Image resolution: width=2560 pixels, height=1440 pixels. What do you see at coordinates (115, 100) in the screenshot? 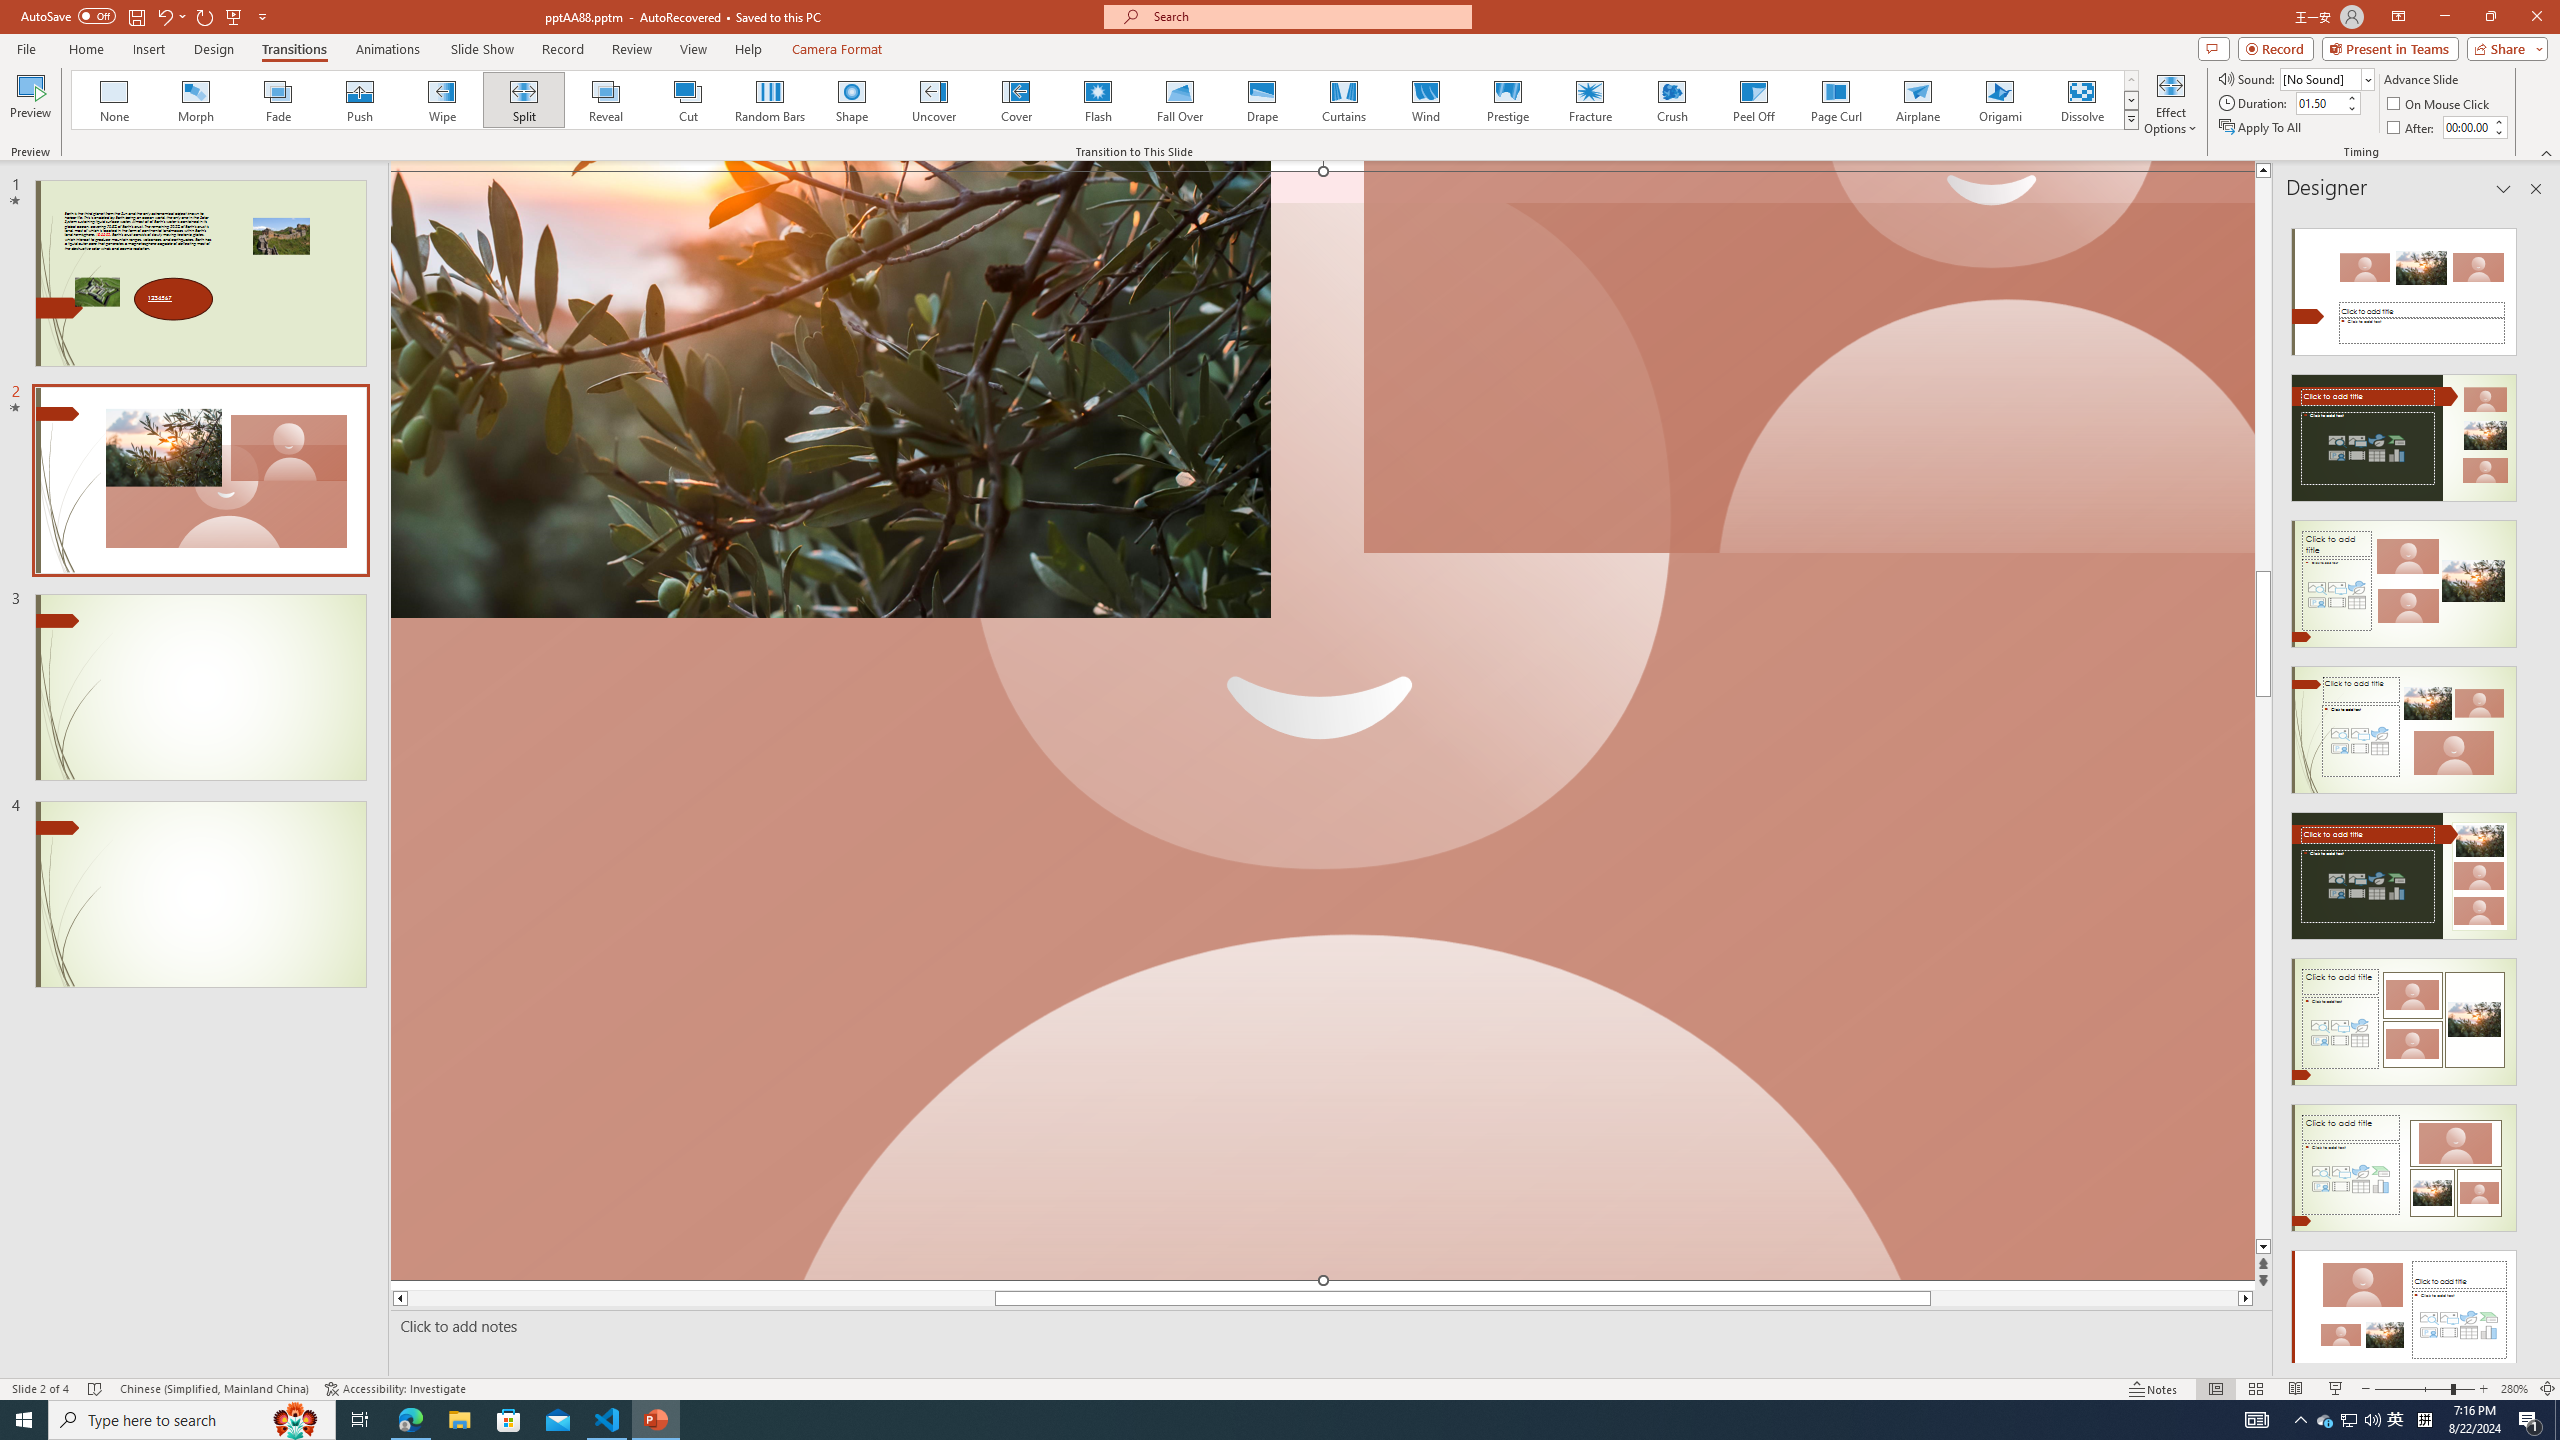
I see `None` at bounding box center [115, 100].